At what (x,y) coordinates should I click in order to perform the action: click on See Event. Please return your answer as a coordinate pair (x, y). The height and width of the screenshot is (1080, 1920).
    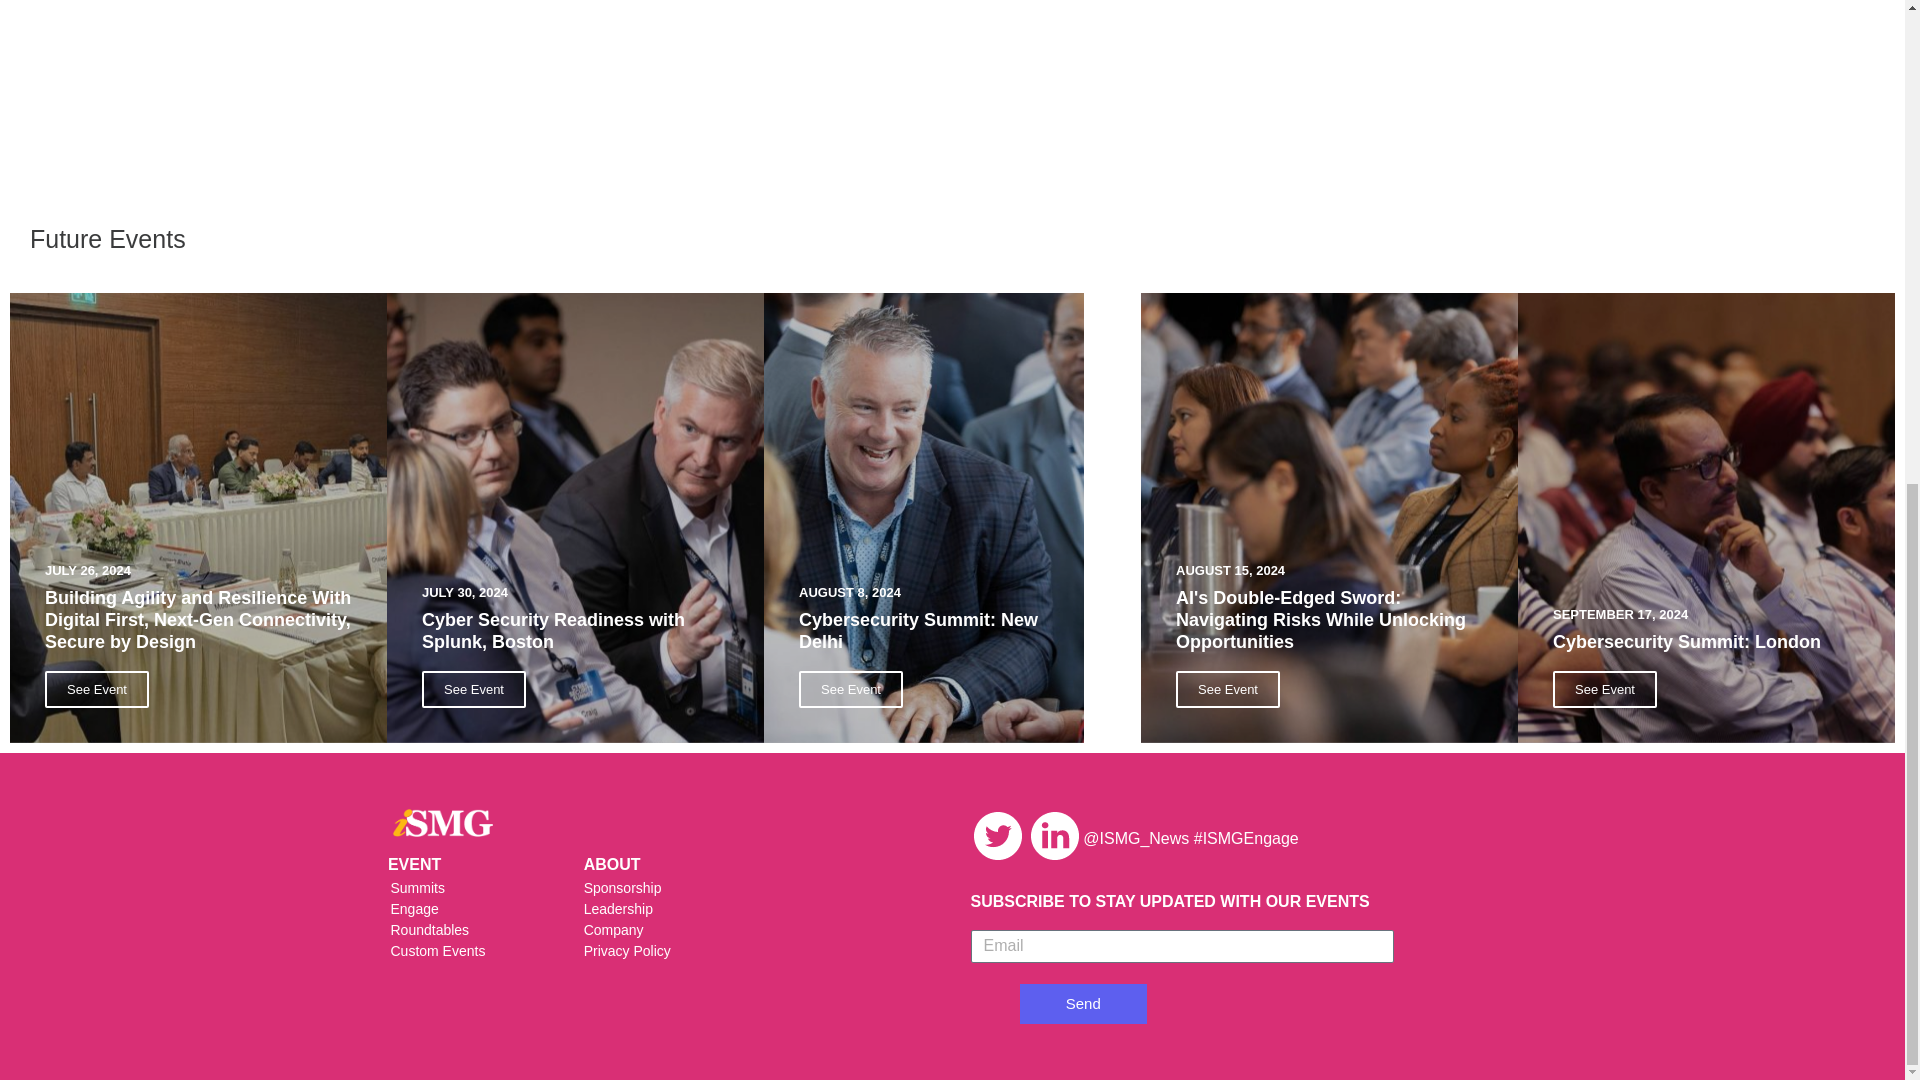
    Looking at the image, I should click on (1604, 689).